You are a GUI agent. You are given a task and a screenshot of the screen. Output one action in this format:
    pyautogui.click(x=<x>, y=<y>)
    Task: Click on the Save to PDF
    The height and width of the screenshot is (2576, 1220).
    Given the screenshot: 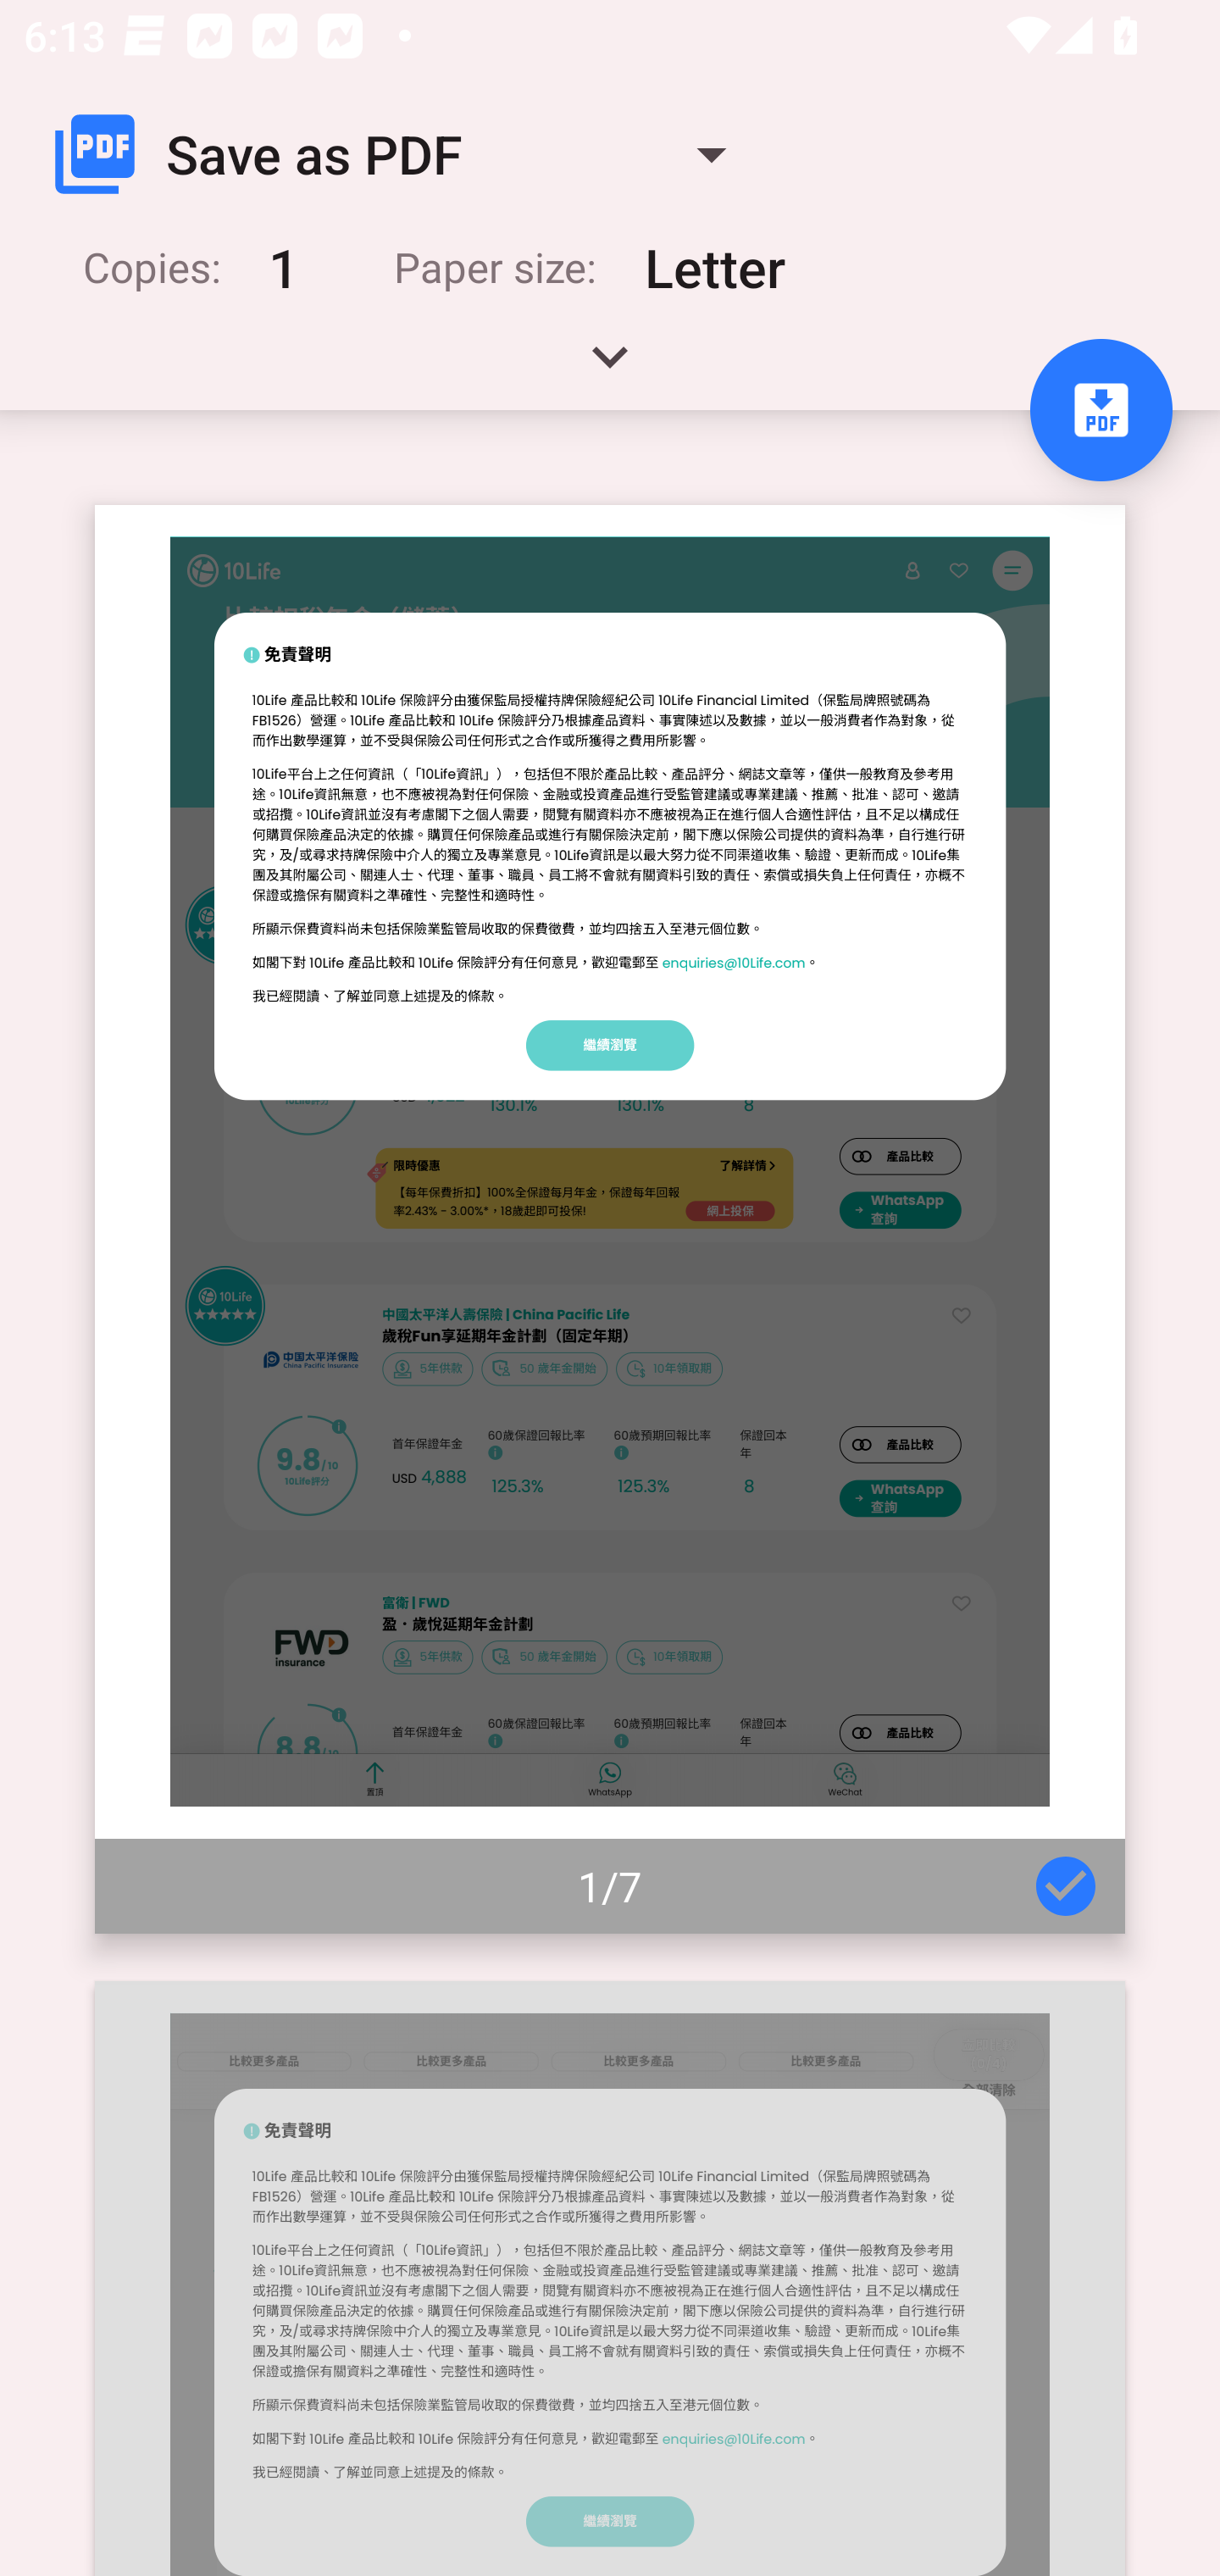 What is the action you would take?
    pyautogui.click(x=1101, y=410)
    